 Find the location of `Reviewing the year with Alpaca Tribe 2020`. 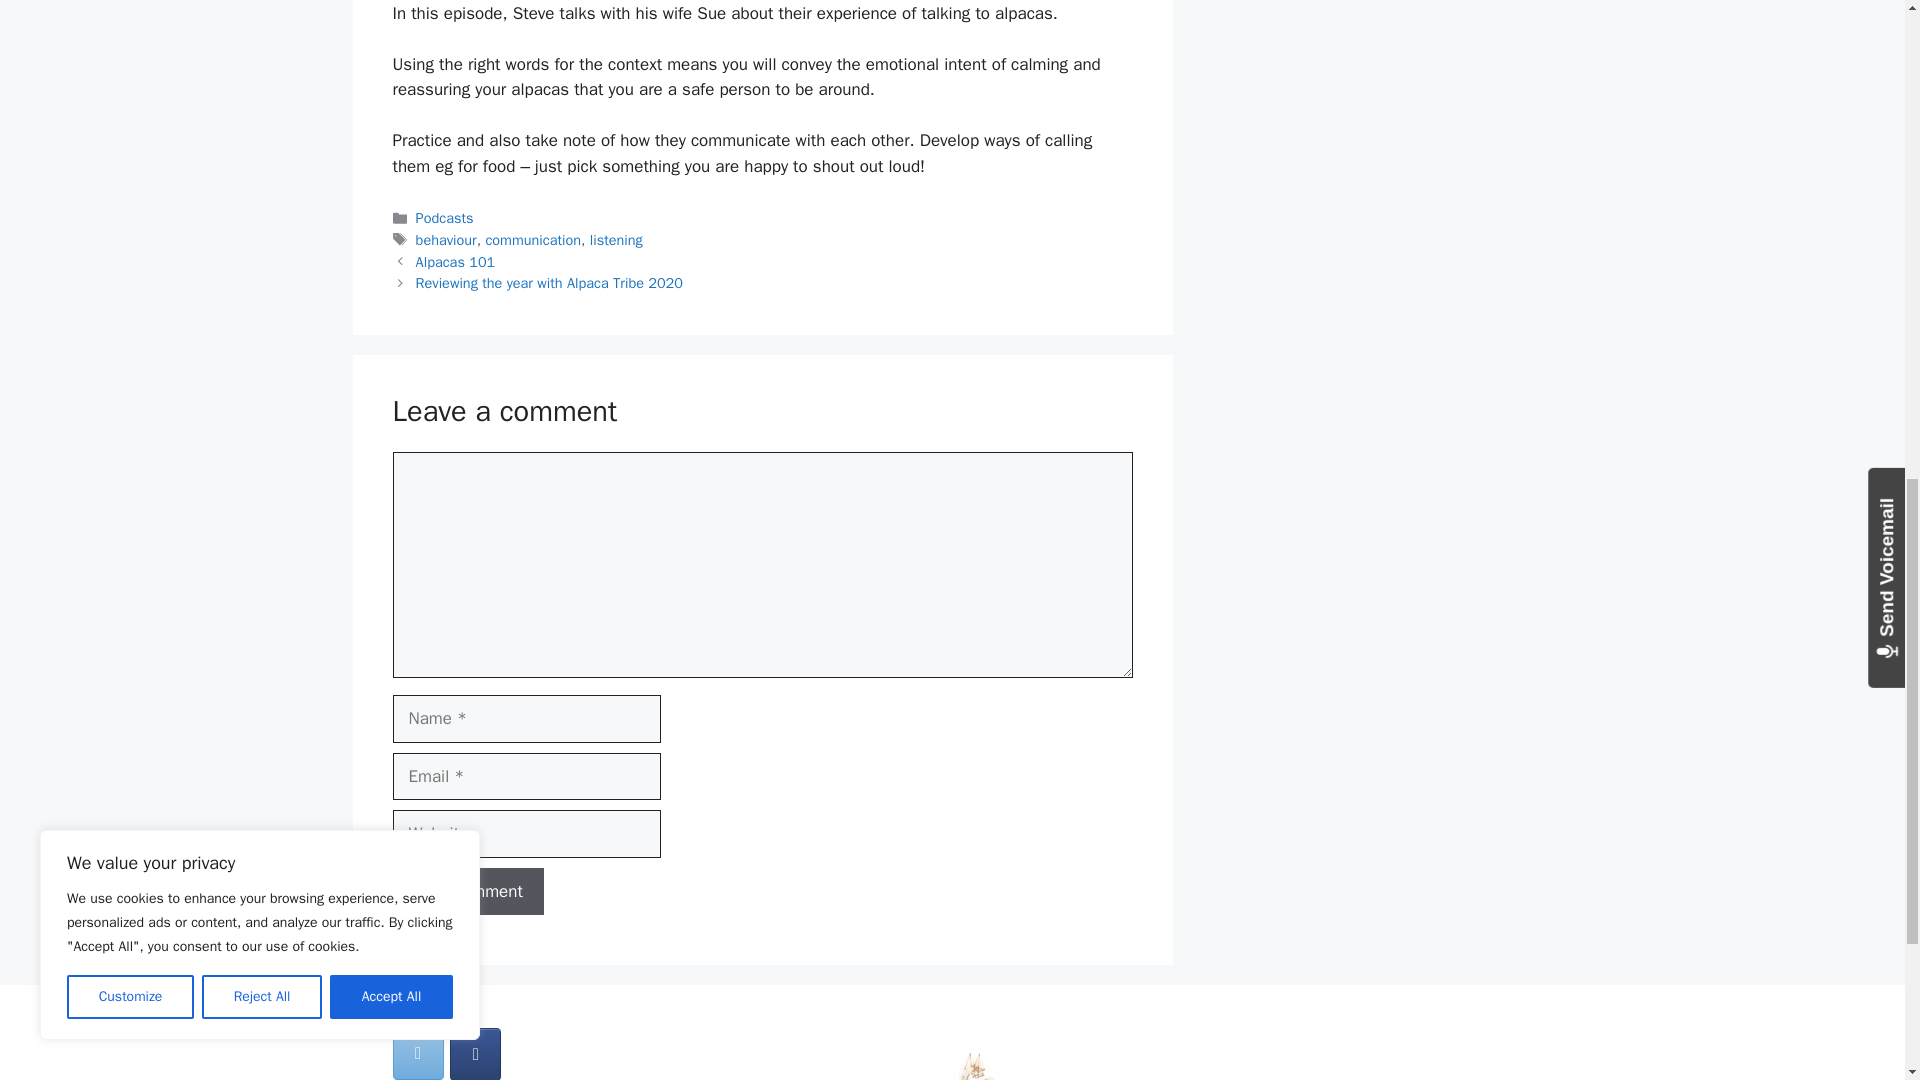

Reviewing the year with Alpaca Tribe 2020 is located at coordinates (550, 282).